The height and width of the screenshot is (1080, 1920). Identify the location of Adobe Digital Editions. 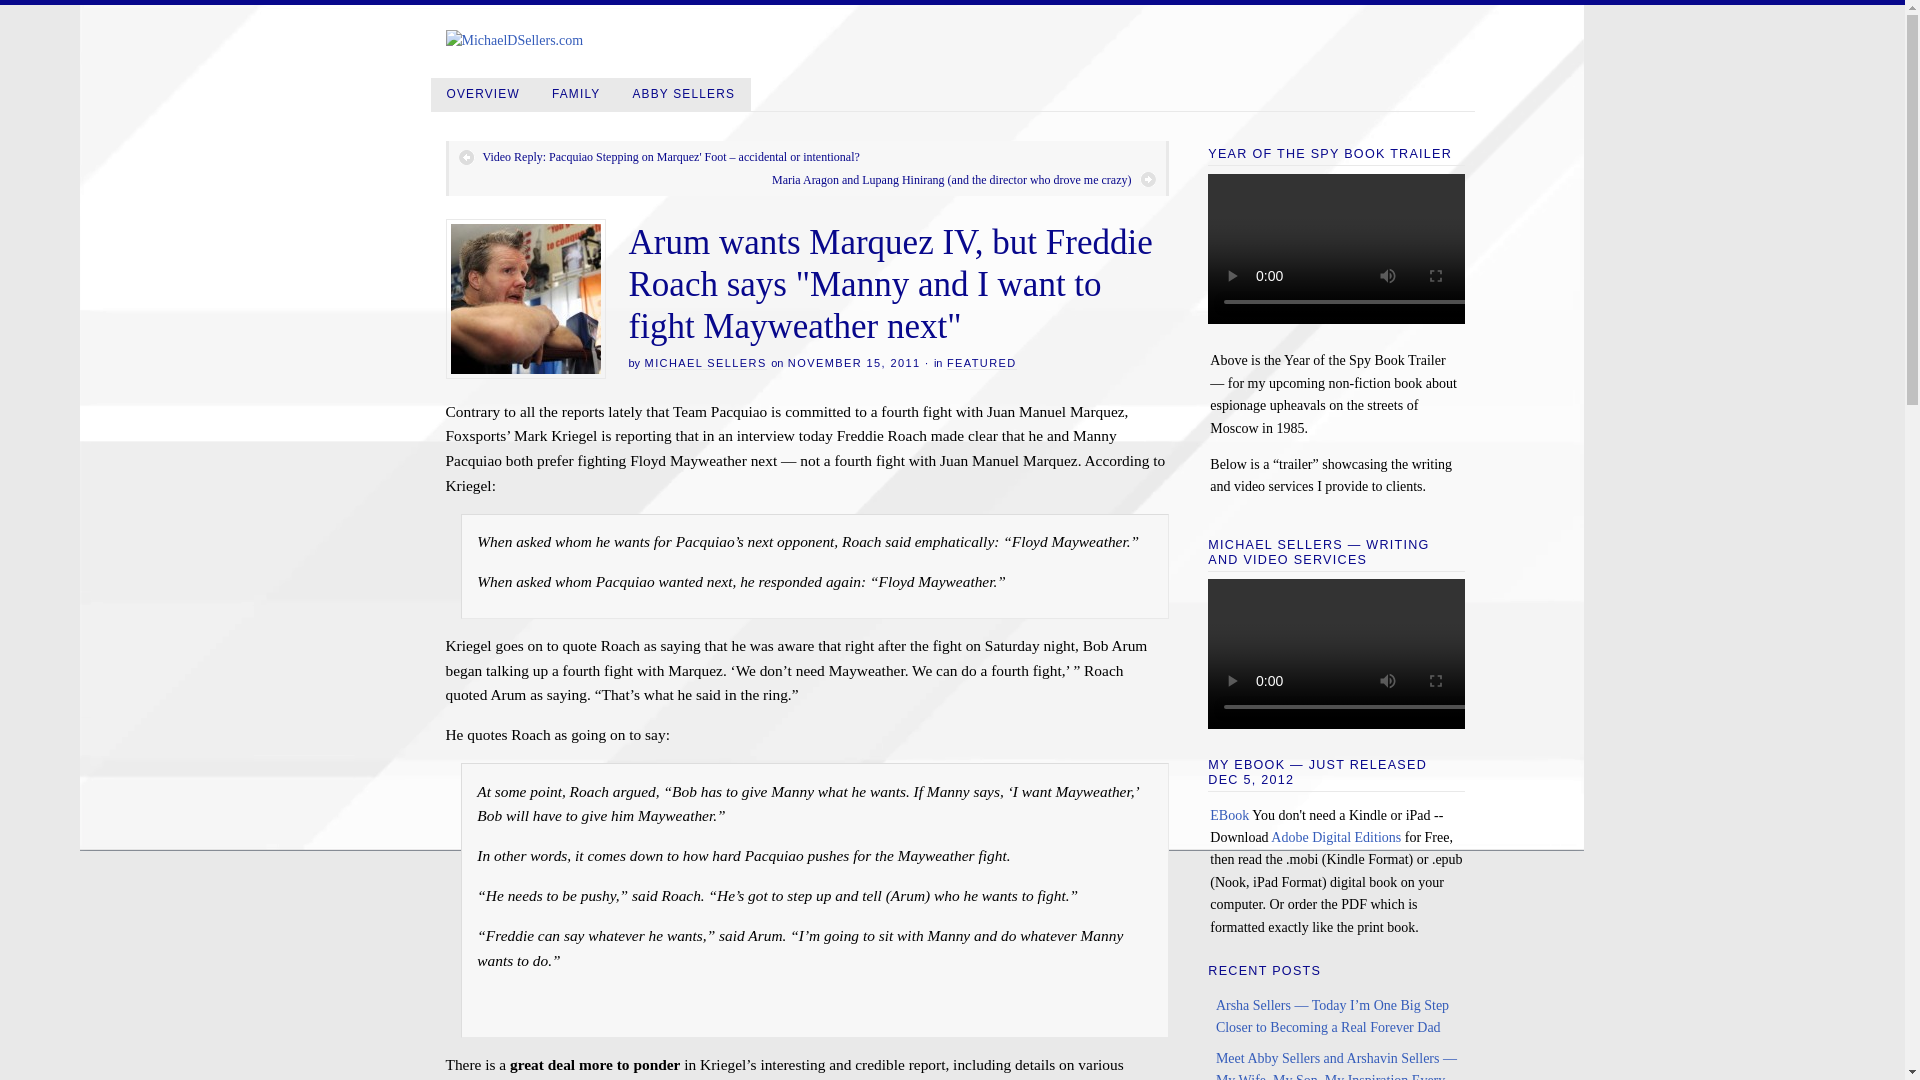
(1336, 837).